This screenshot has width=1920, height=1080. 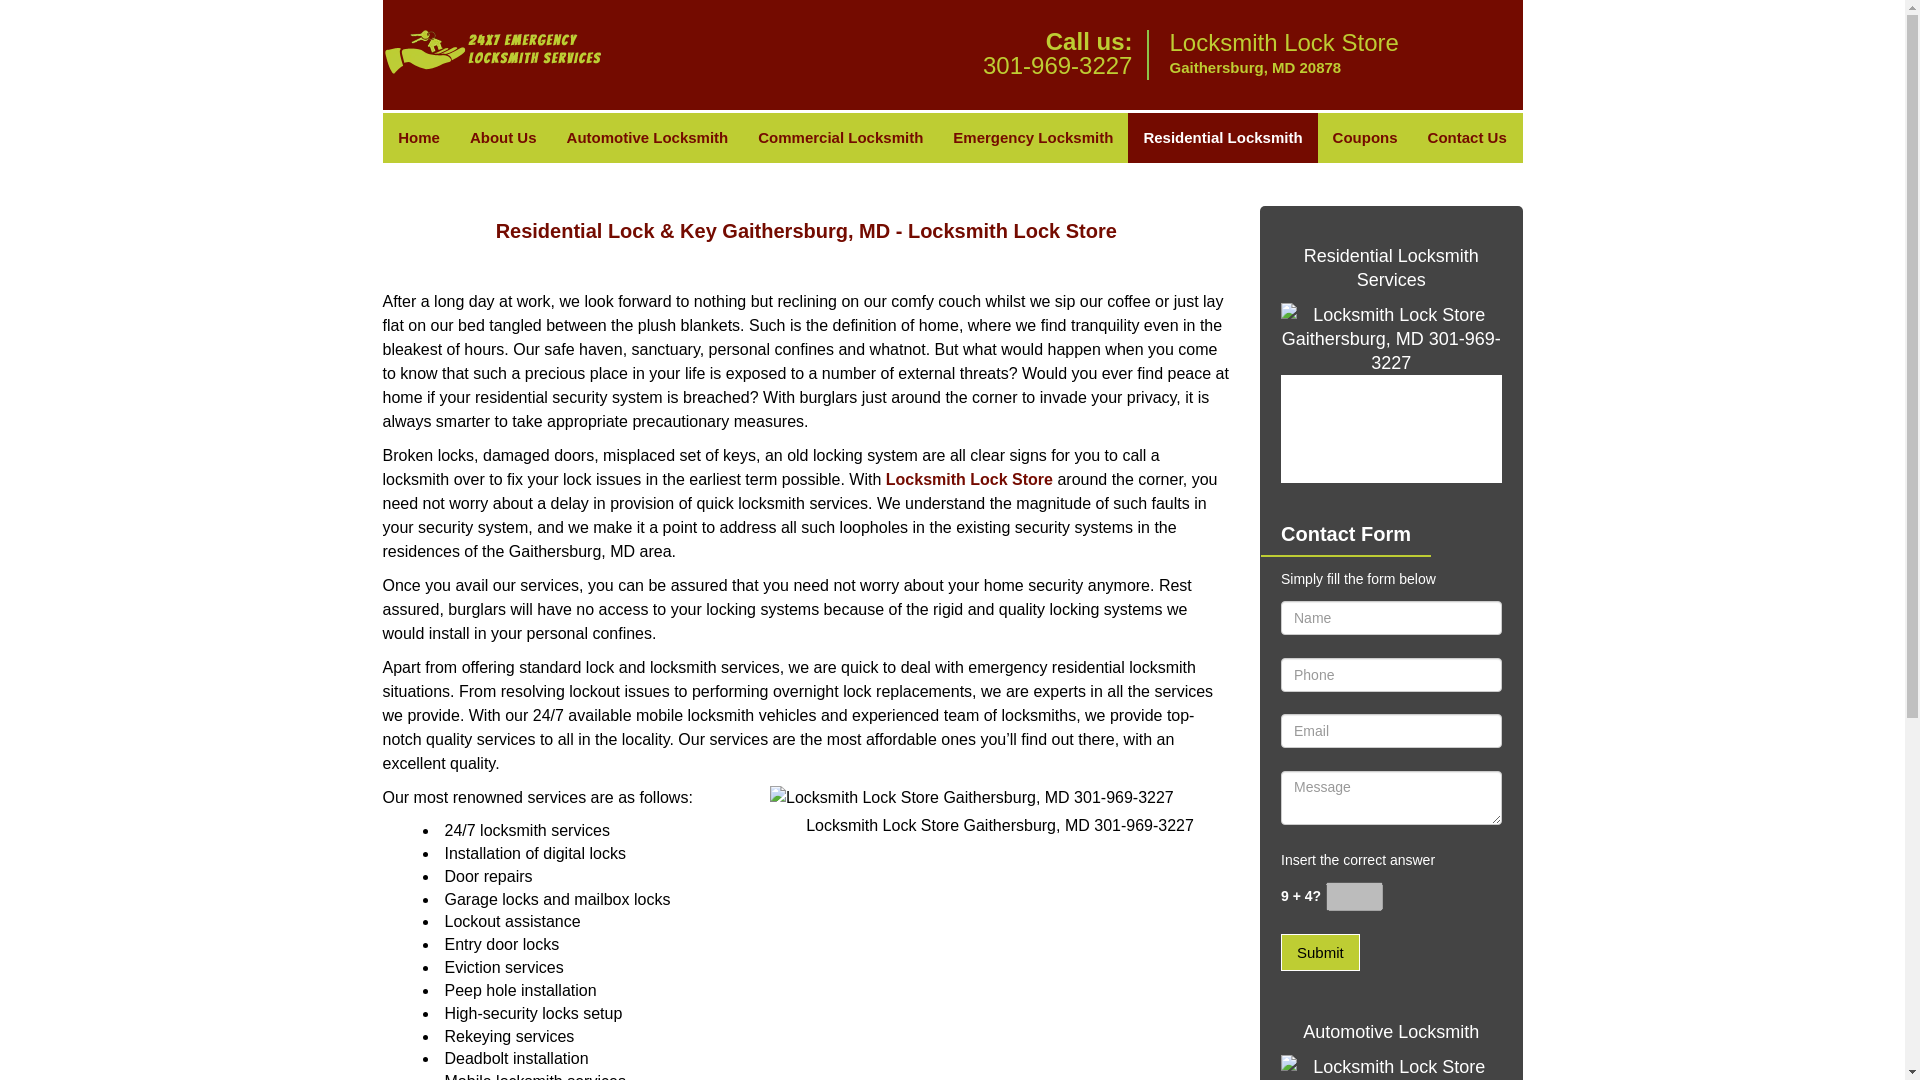 What do you see at coordinates (1390, 268) in the screenshot?
I see `Residential Locksmith Services` at bounding box center [1390, 268].